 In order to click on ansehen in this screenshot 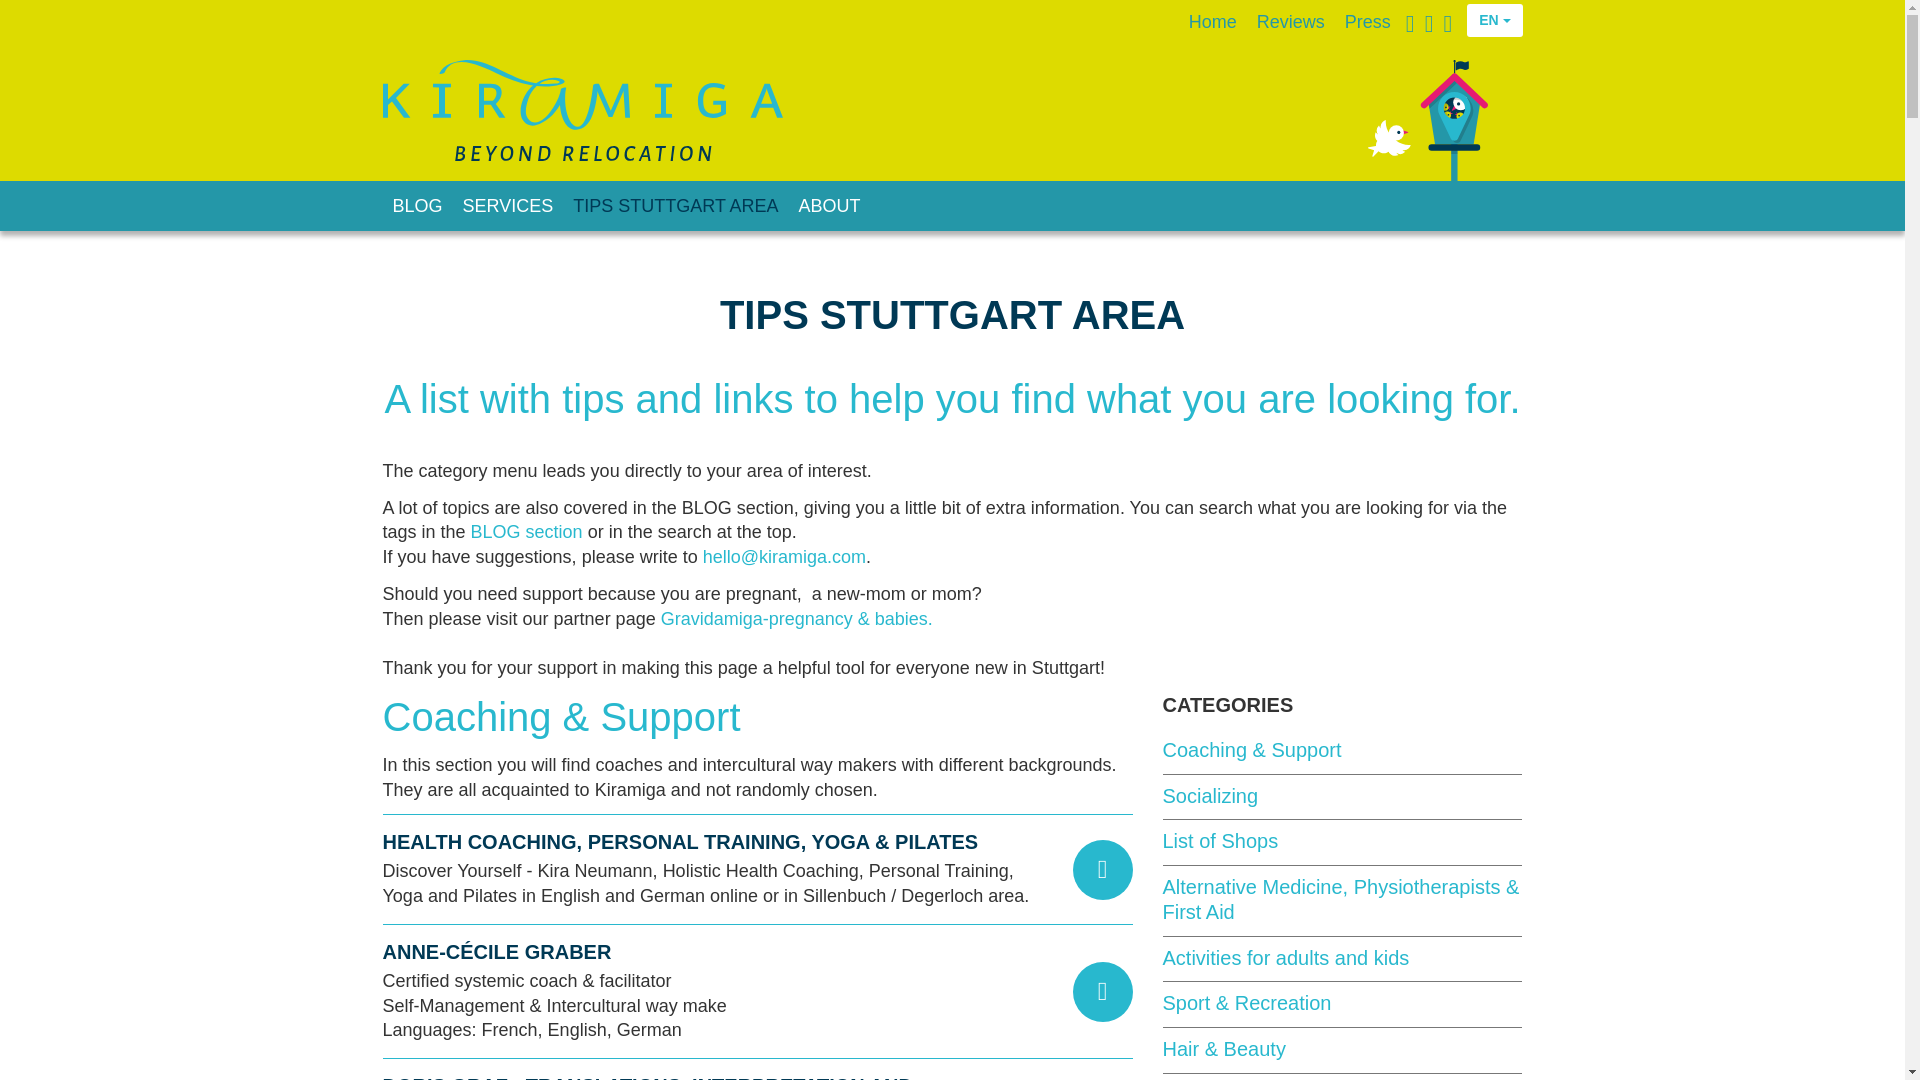, I will do `click(1102, 870)`.